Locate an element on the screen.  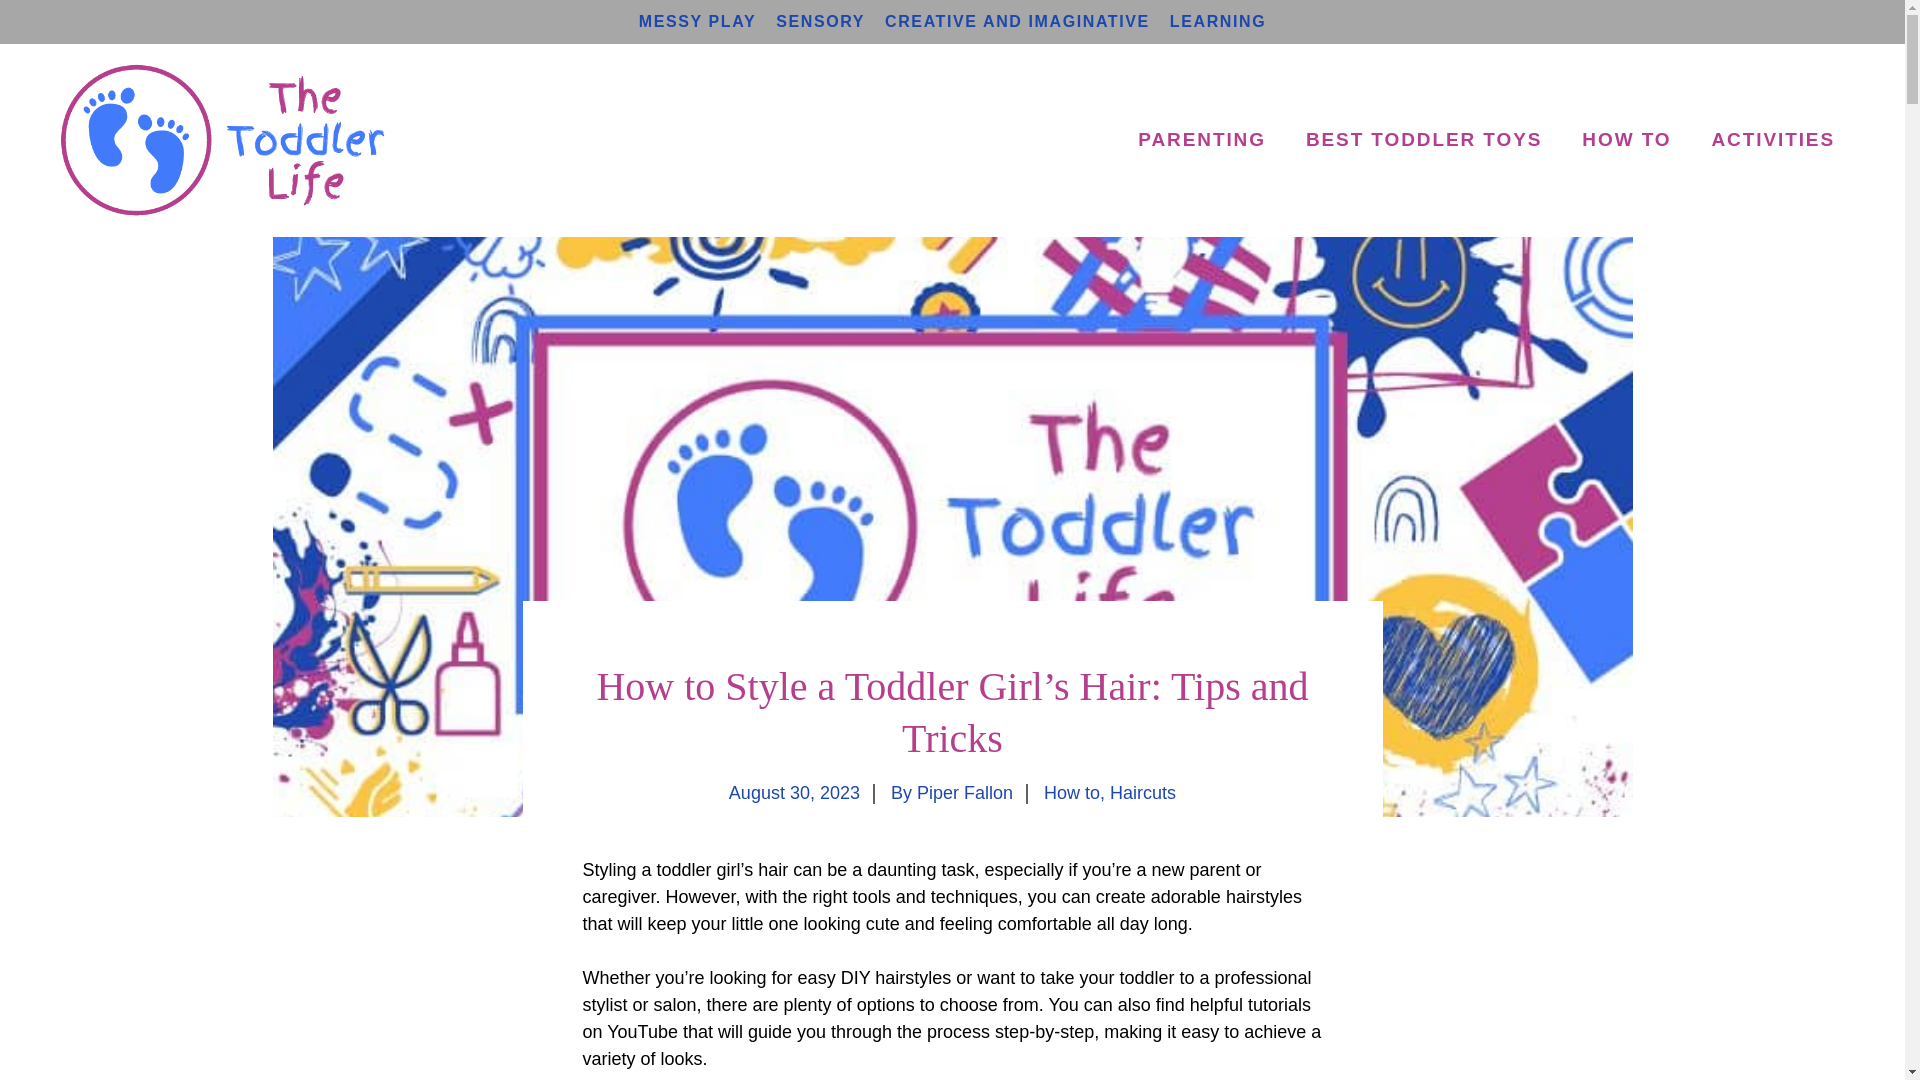
SENSORY is located at coordinates (820, 21).